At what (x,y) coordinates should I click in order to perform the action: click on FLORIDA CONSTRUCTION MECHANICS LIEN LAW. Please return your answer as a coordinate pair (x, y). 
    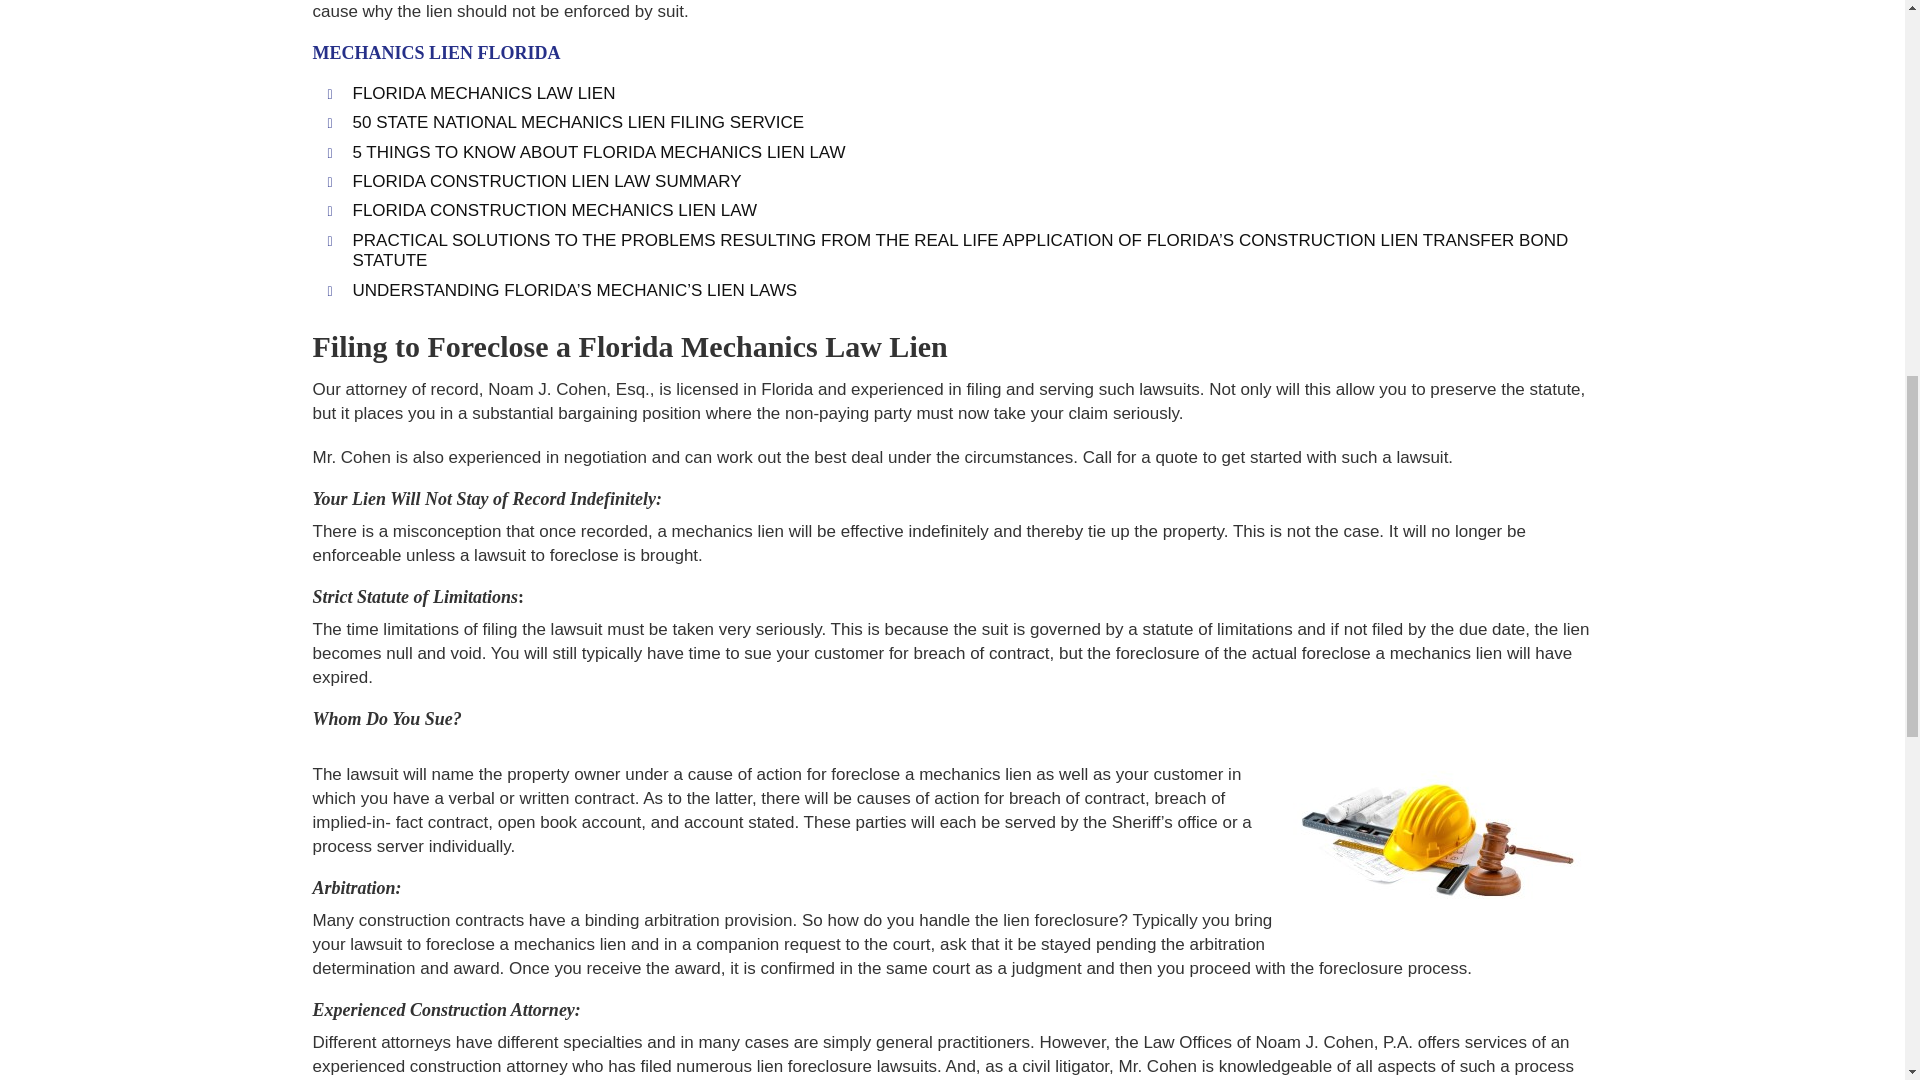
    Looking at the image, I should click on (554, 210).